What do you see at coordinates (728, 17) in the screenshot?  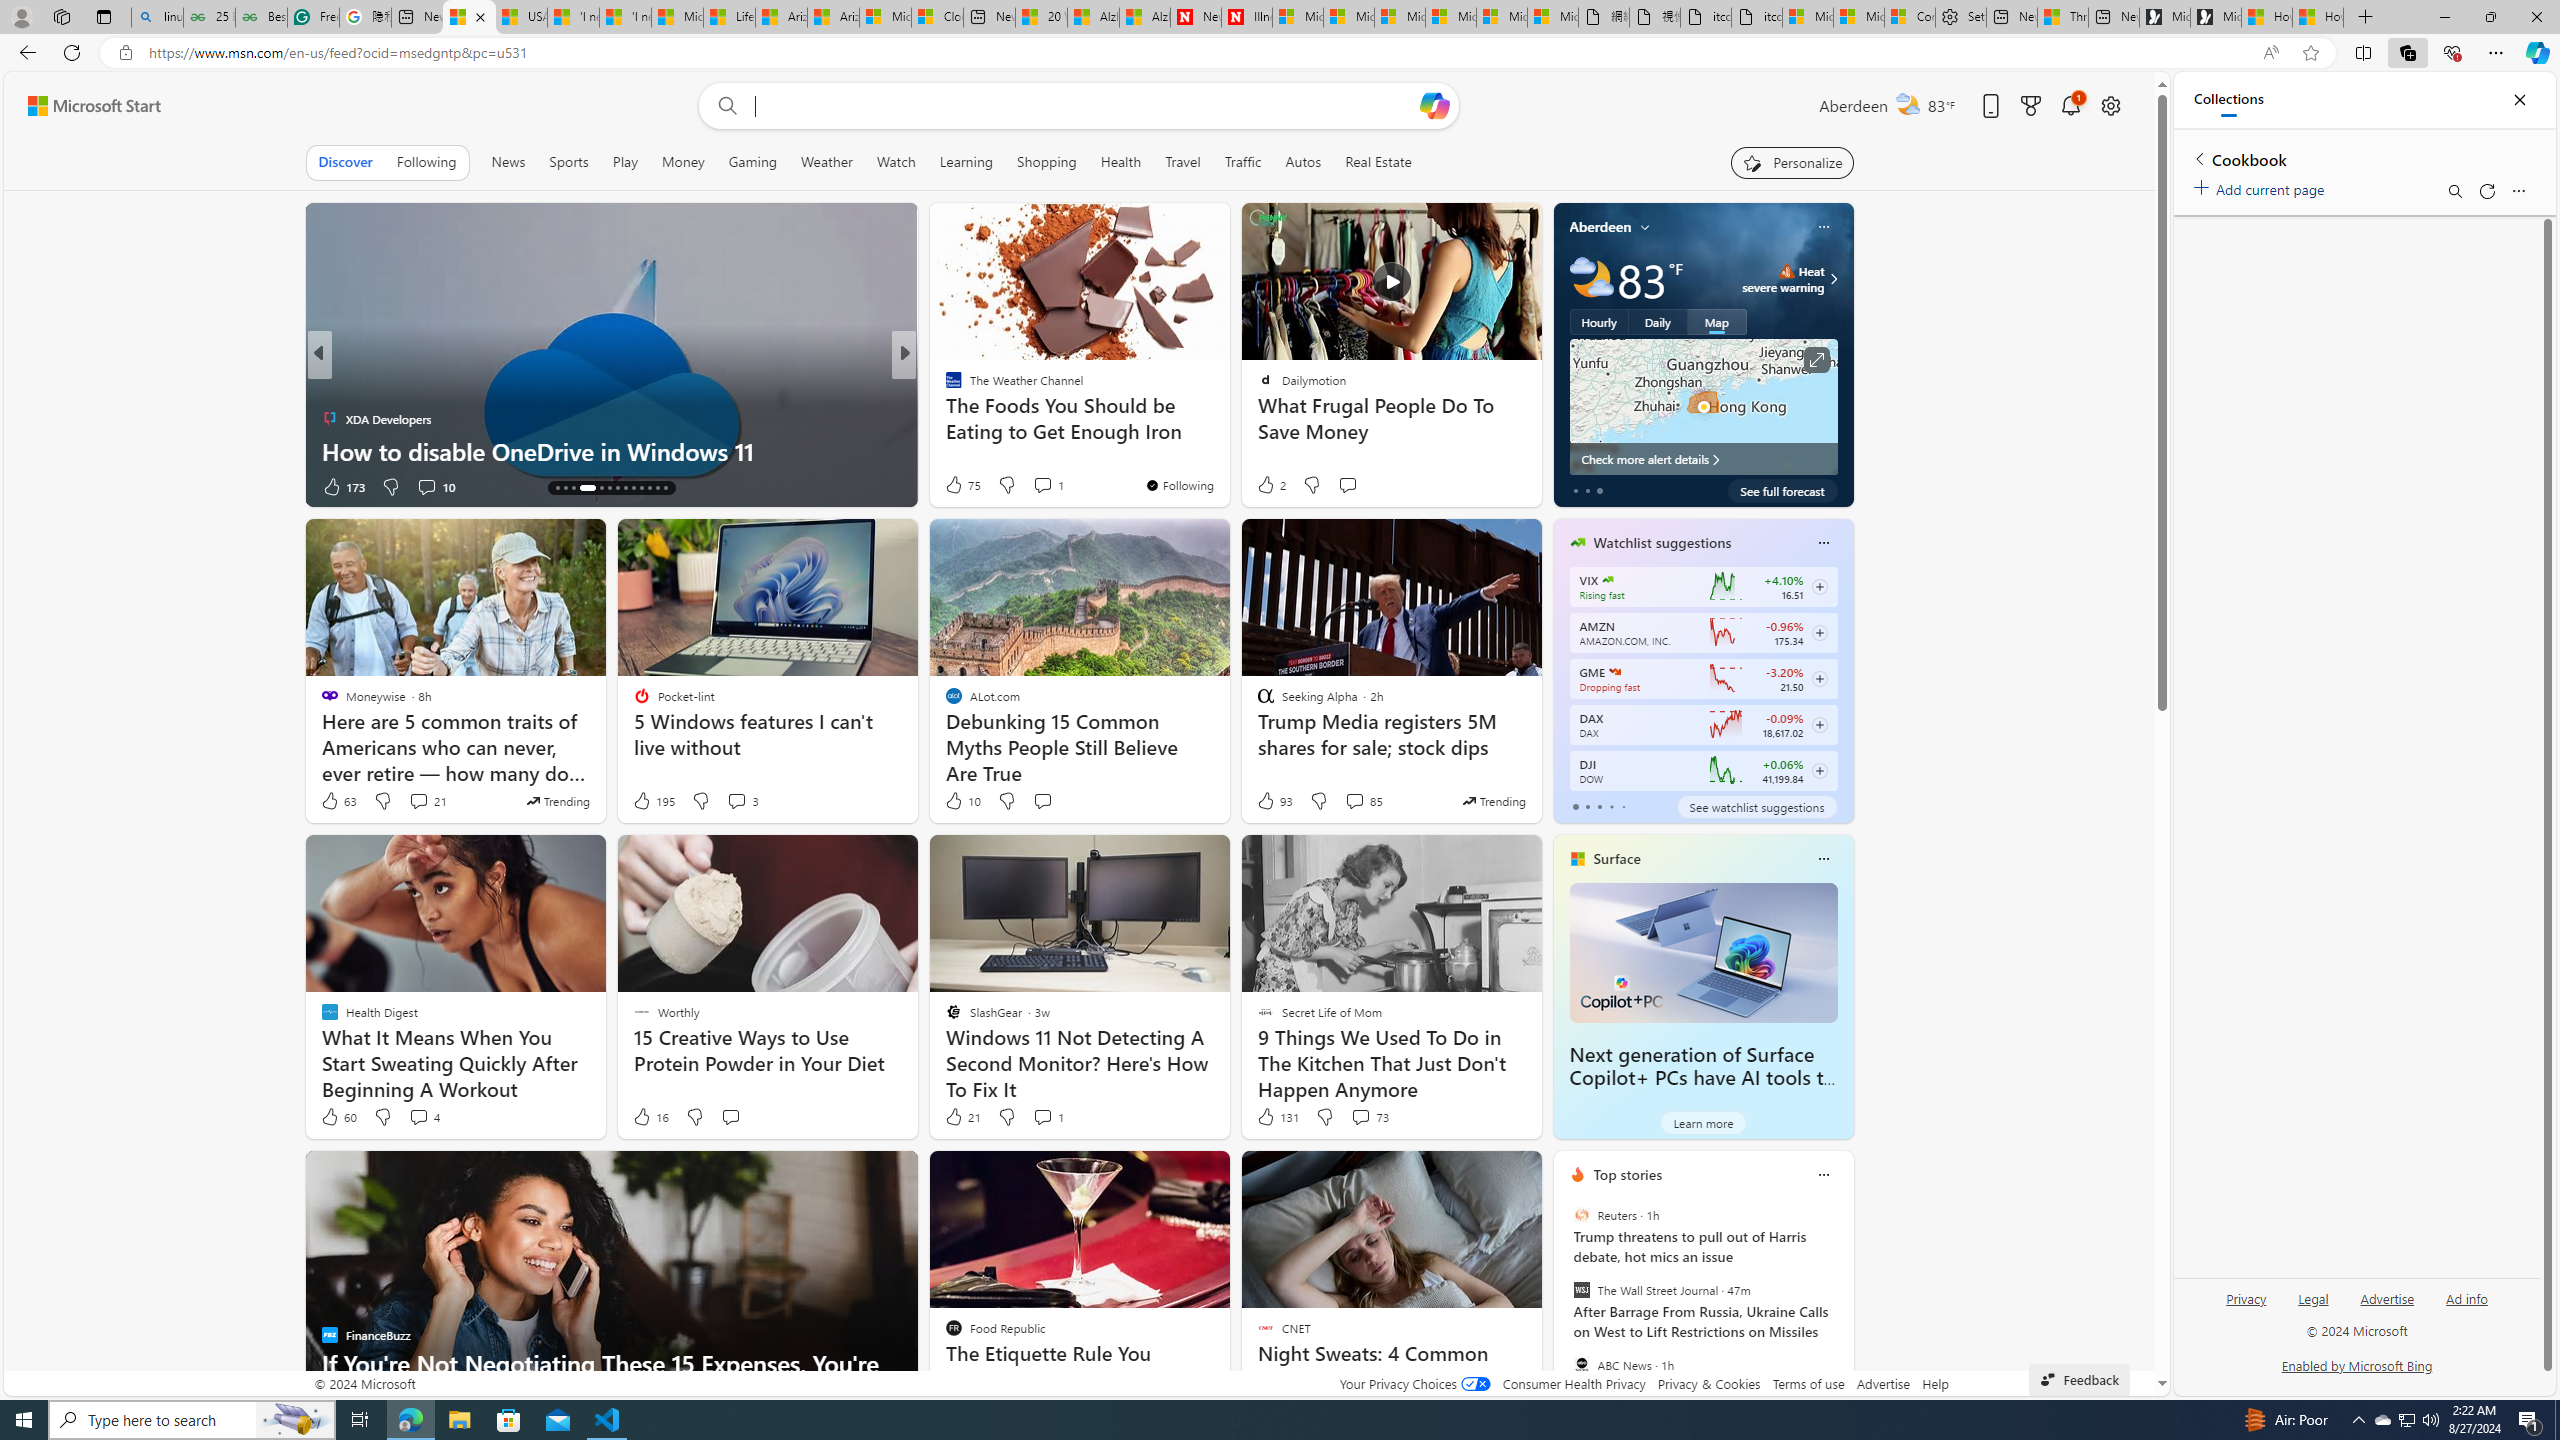 I see `Lifestyle - MSN` at bounding box center [728, 17].